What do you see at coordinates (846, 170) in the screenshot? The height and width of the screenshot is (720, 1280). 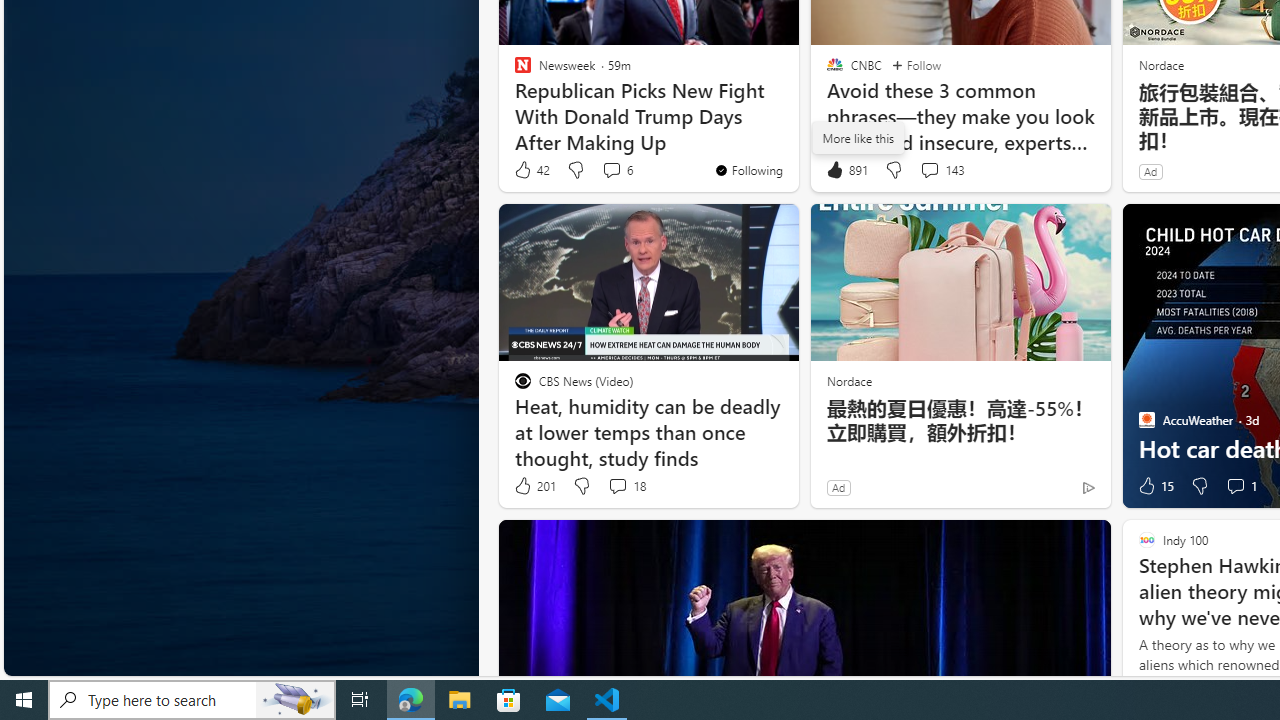 I see `891 Like` at bounding box center [846, 170].